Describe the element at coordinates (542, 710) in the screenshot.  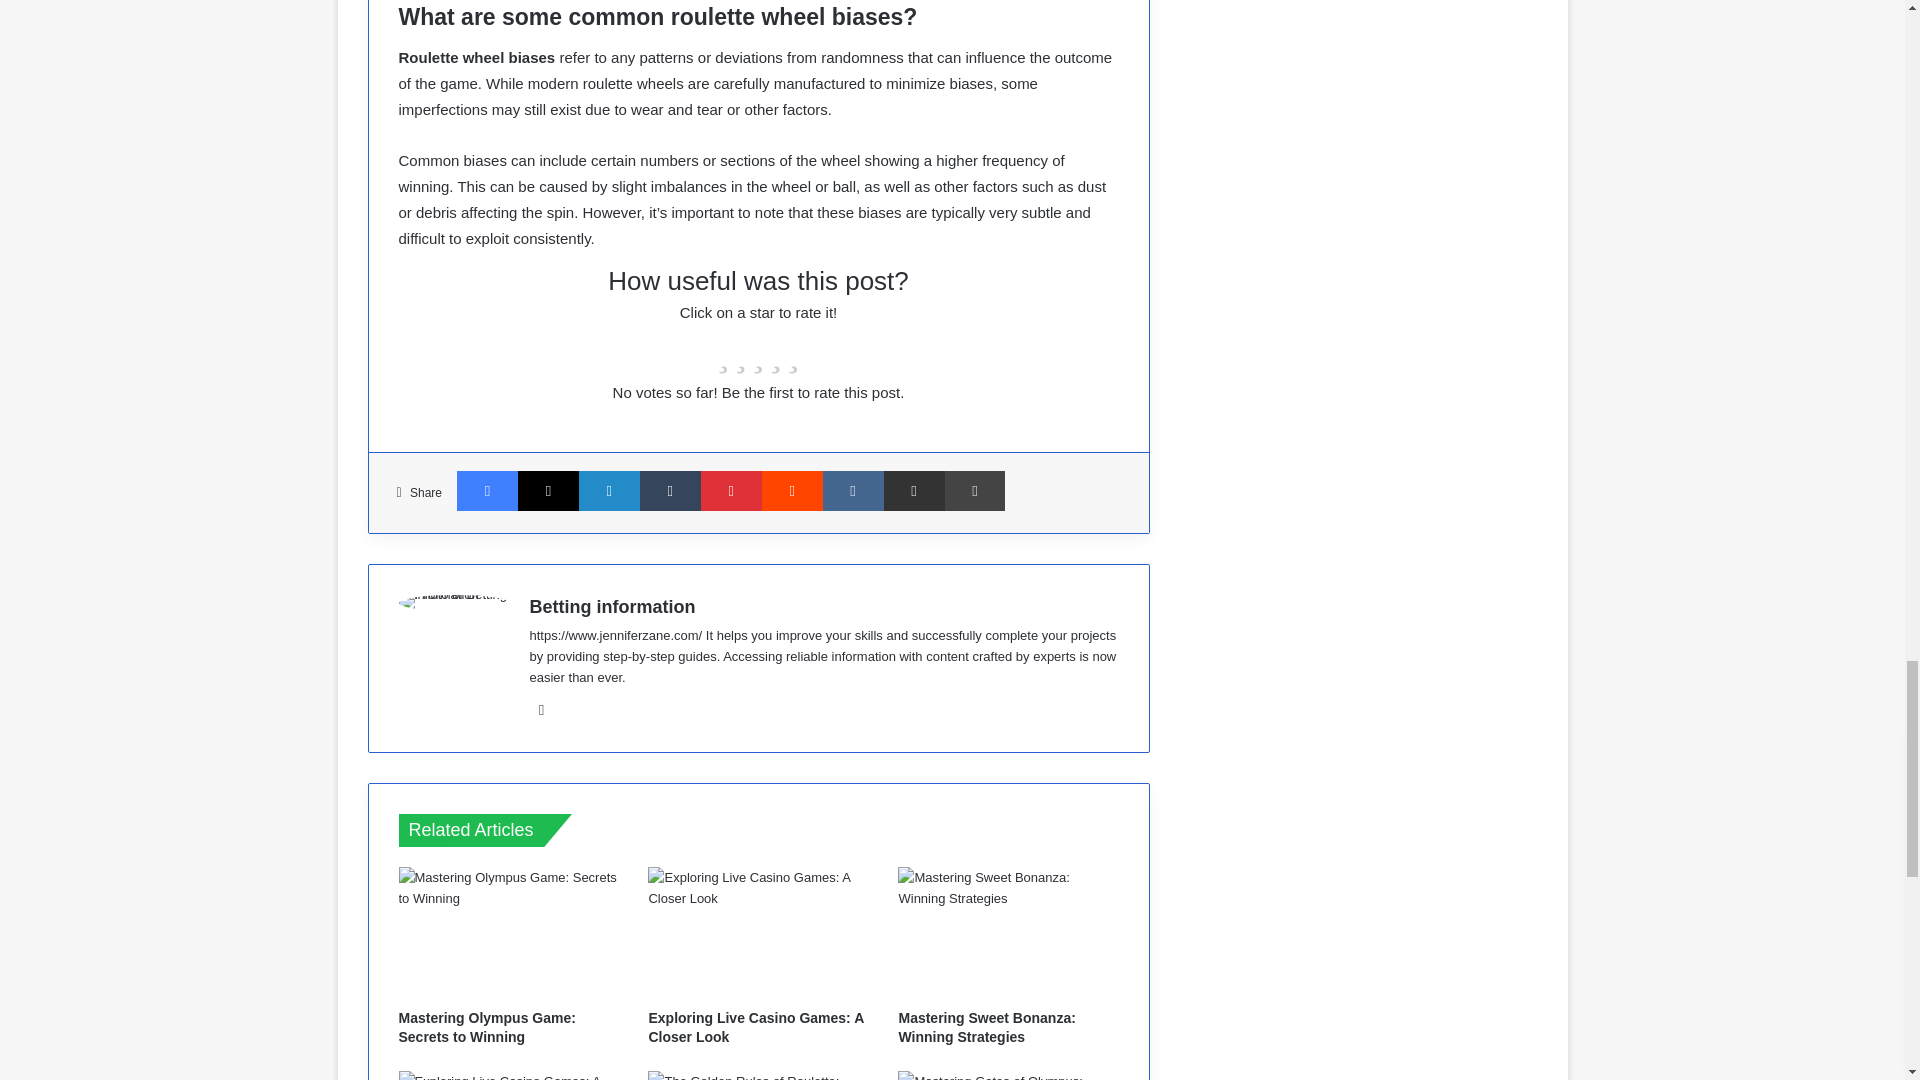
I see `Website` at that location.